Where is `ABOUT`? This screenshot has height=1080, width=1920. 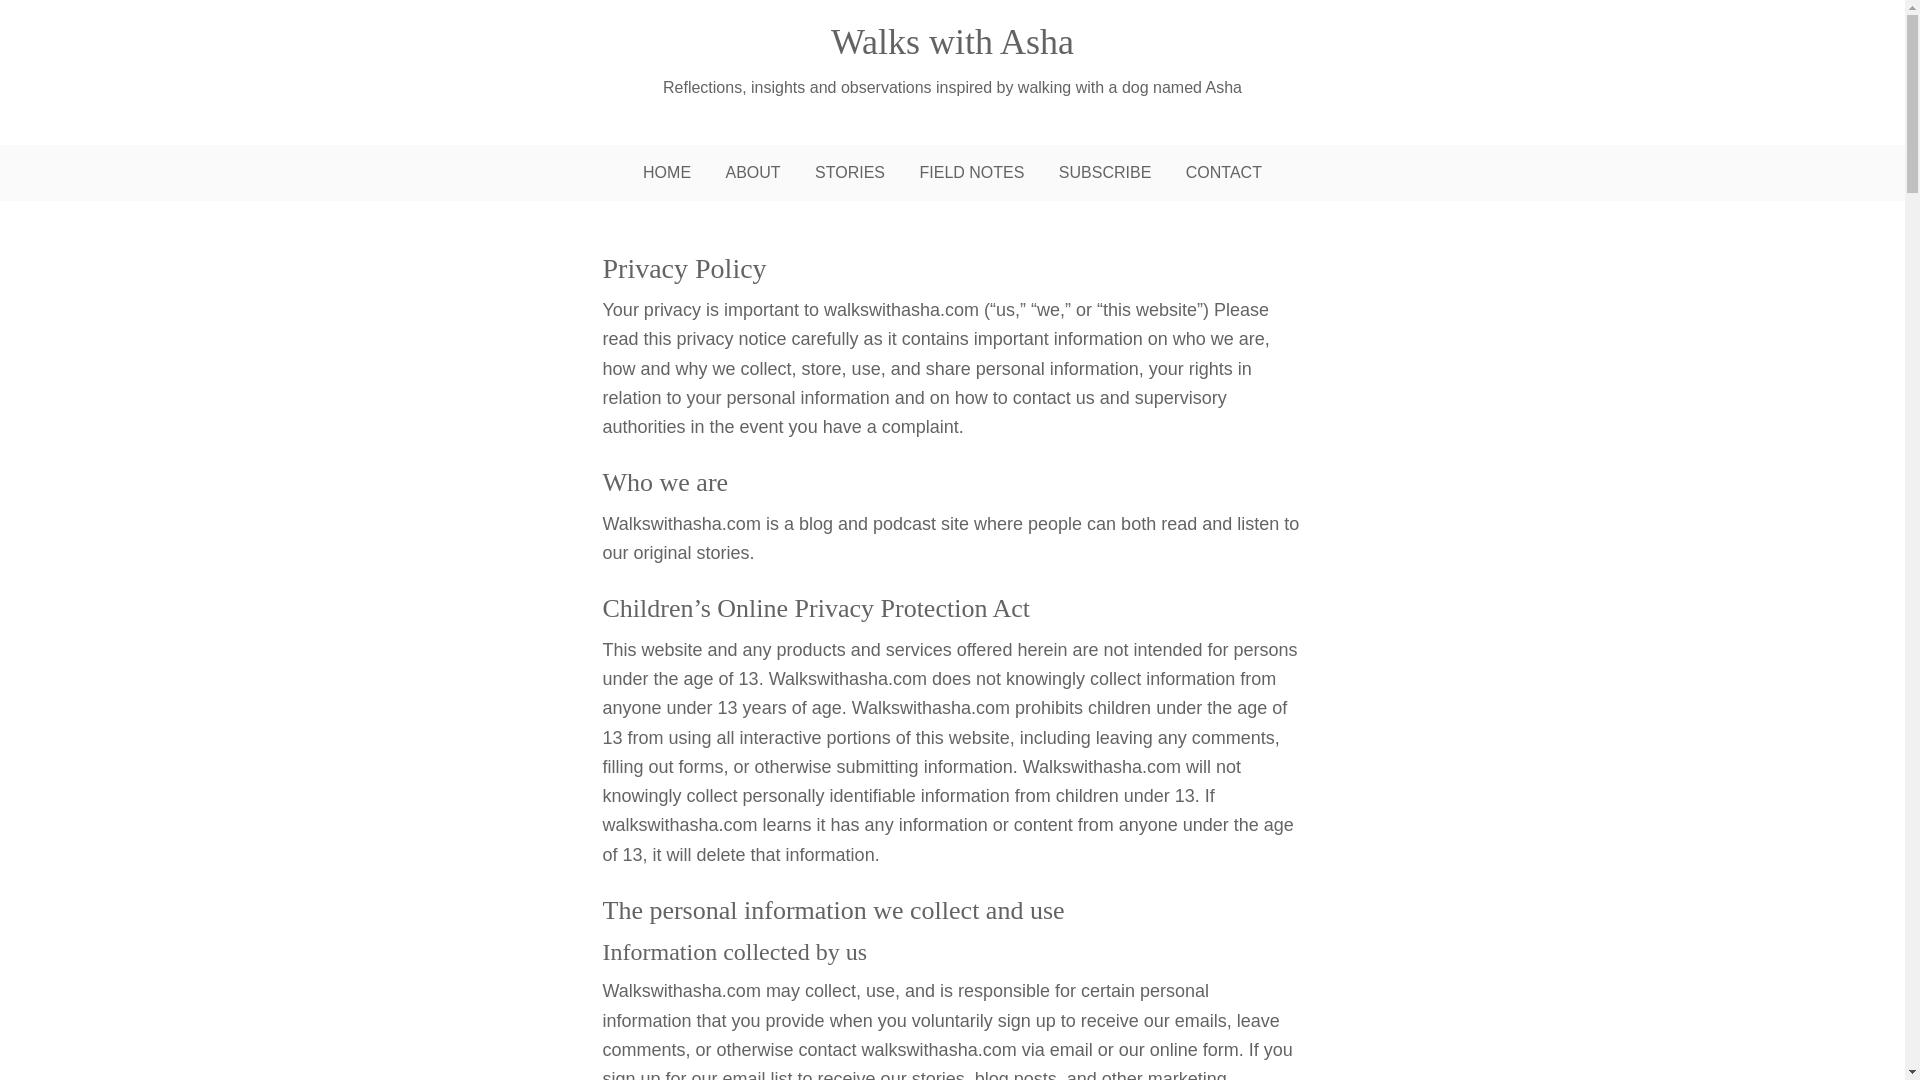 ABOUT is located at coordinates (753, 172).